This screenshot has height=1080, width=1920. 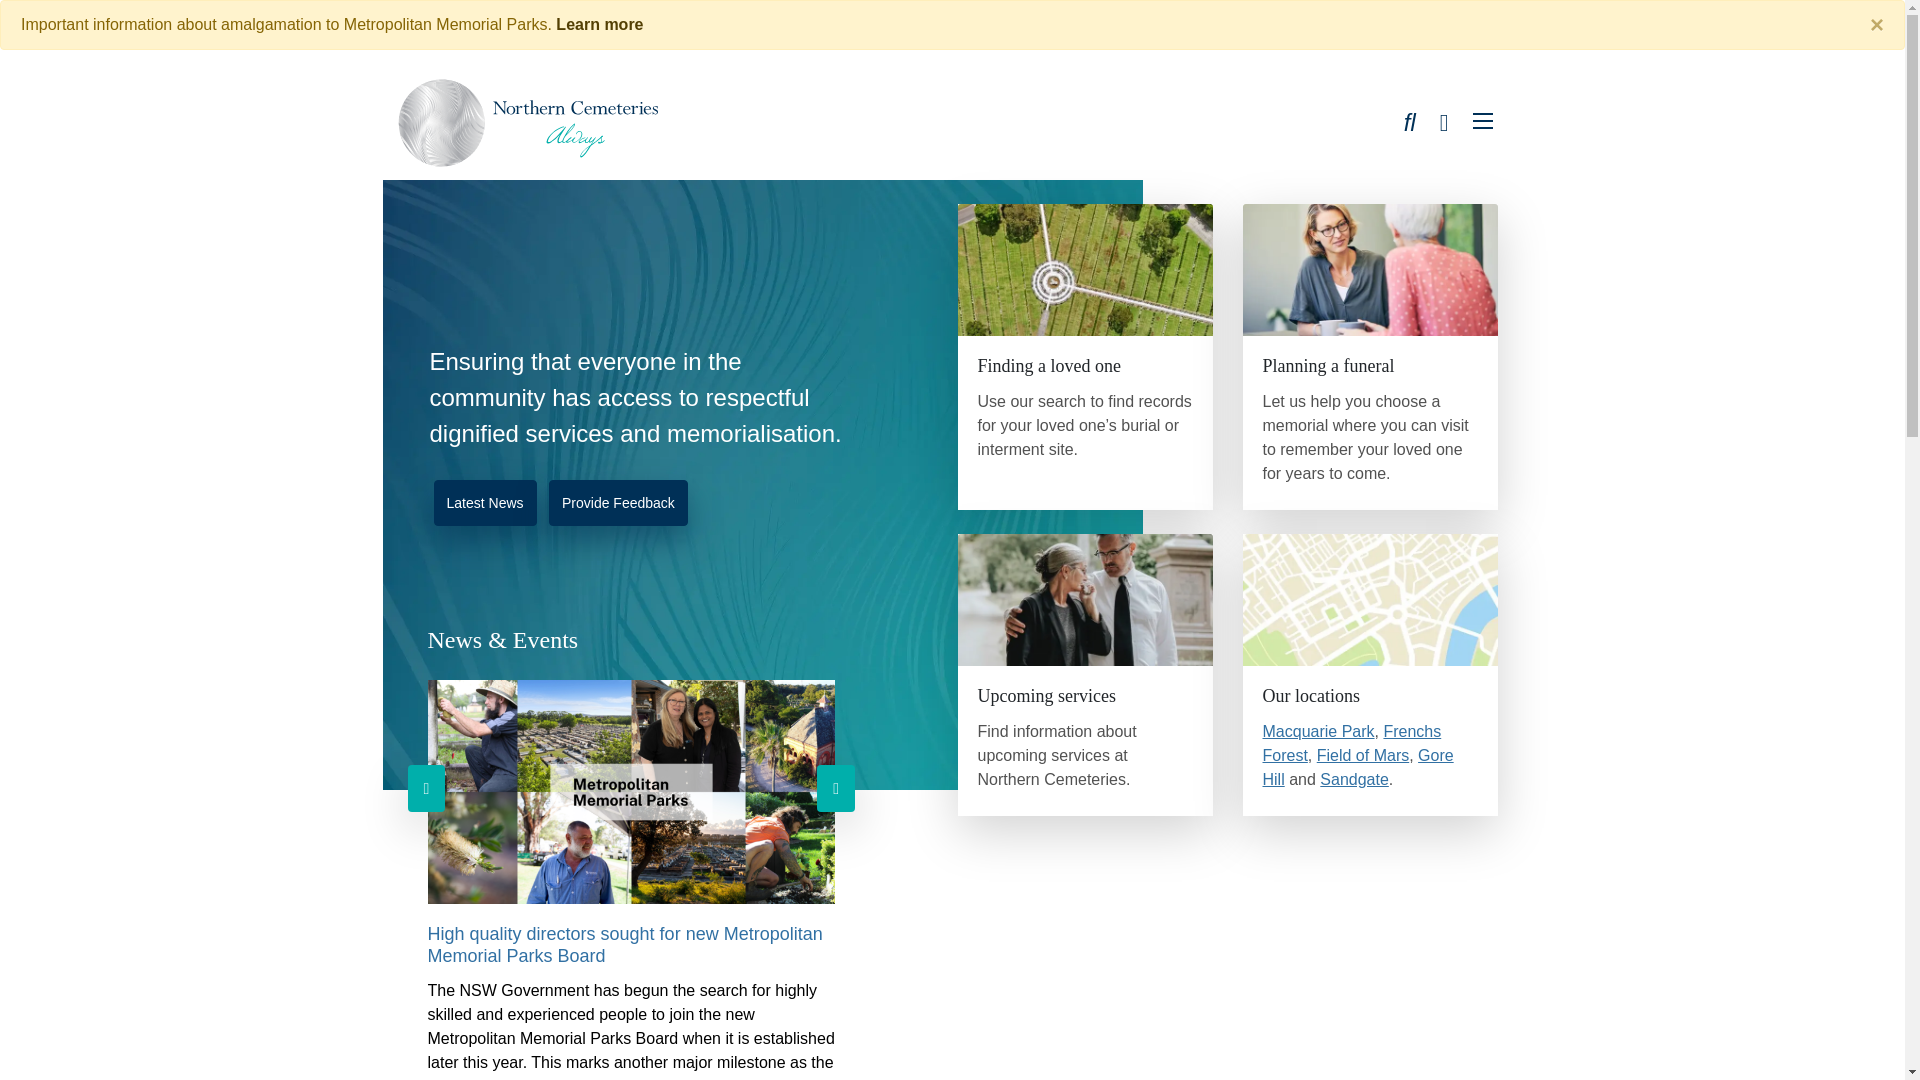 I want to click on Frenchs Forest, so click(x=1352, y=744).